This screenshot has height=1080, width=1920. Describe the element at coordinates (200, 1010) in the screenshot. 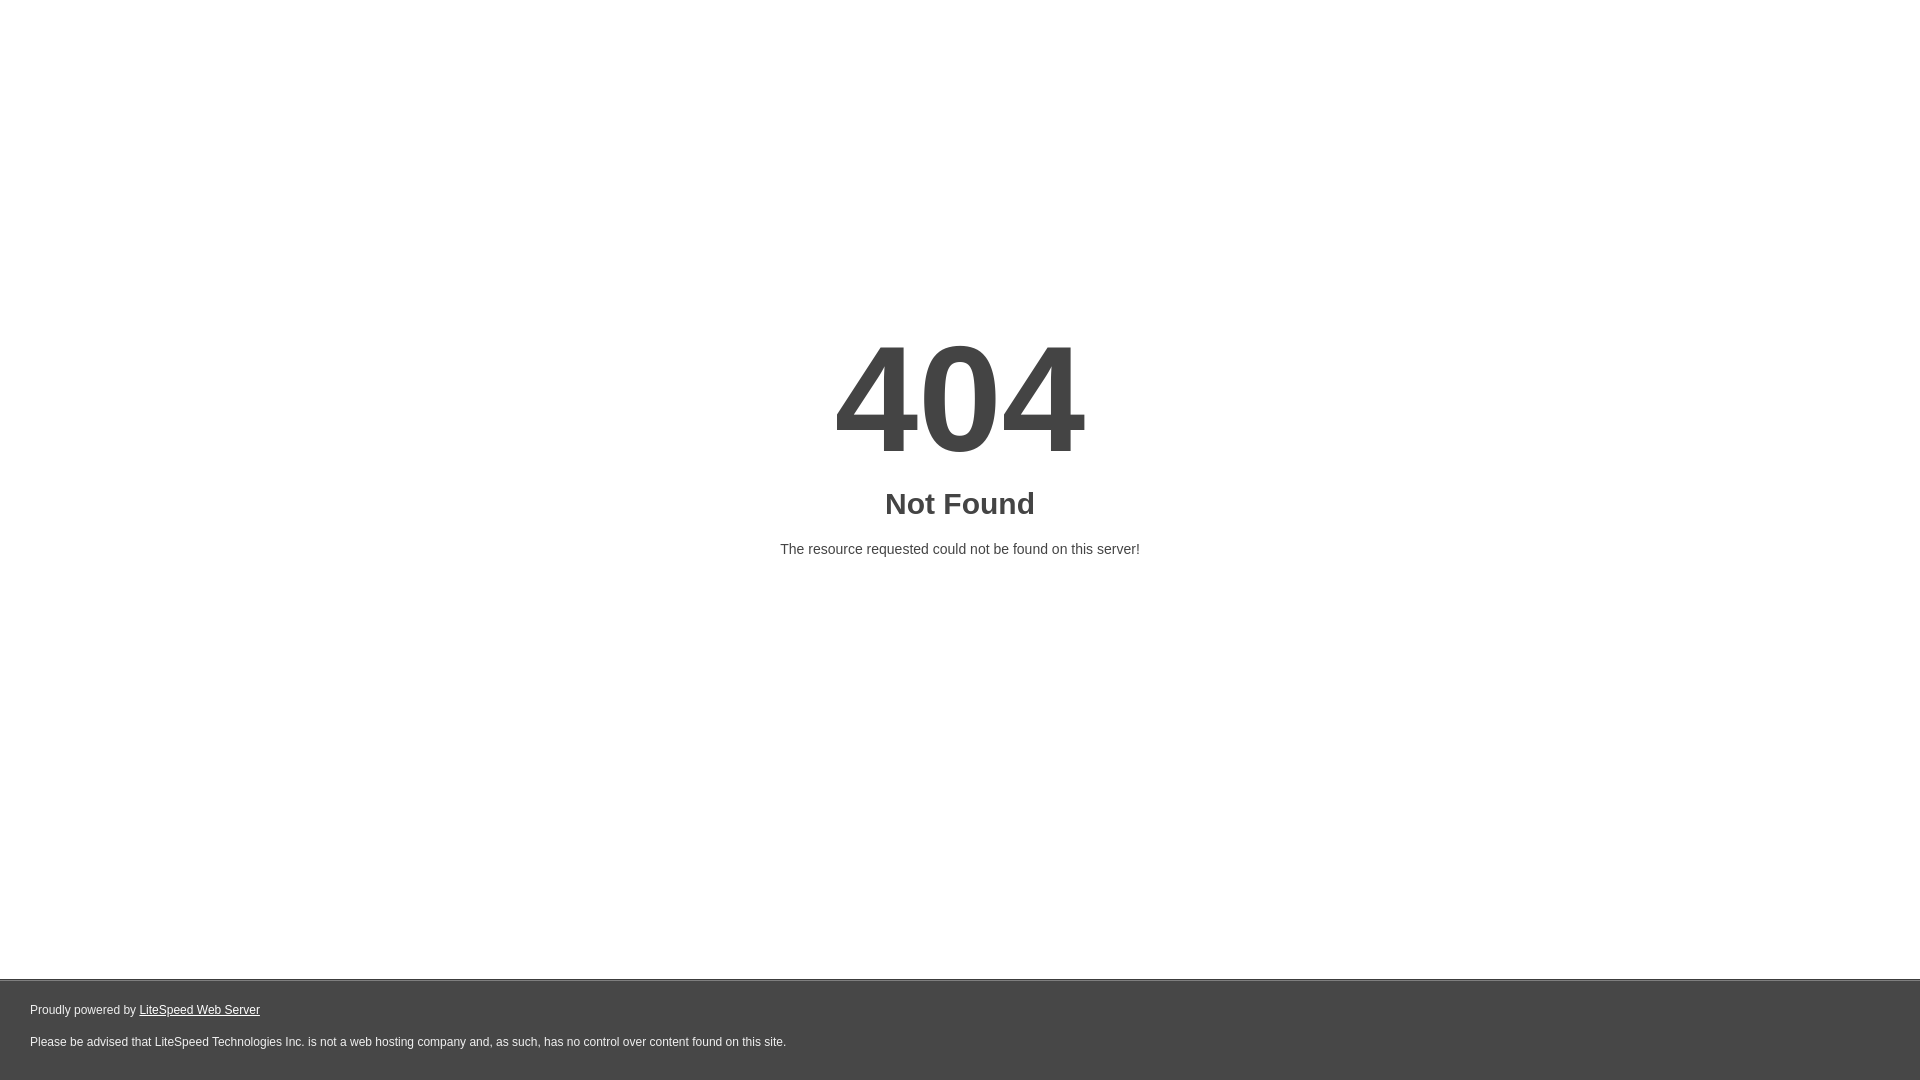

I see `LiteSpeed Web Server` at that location.